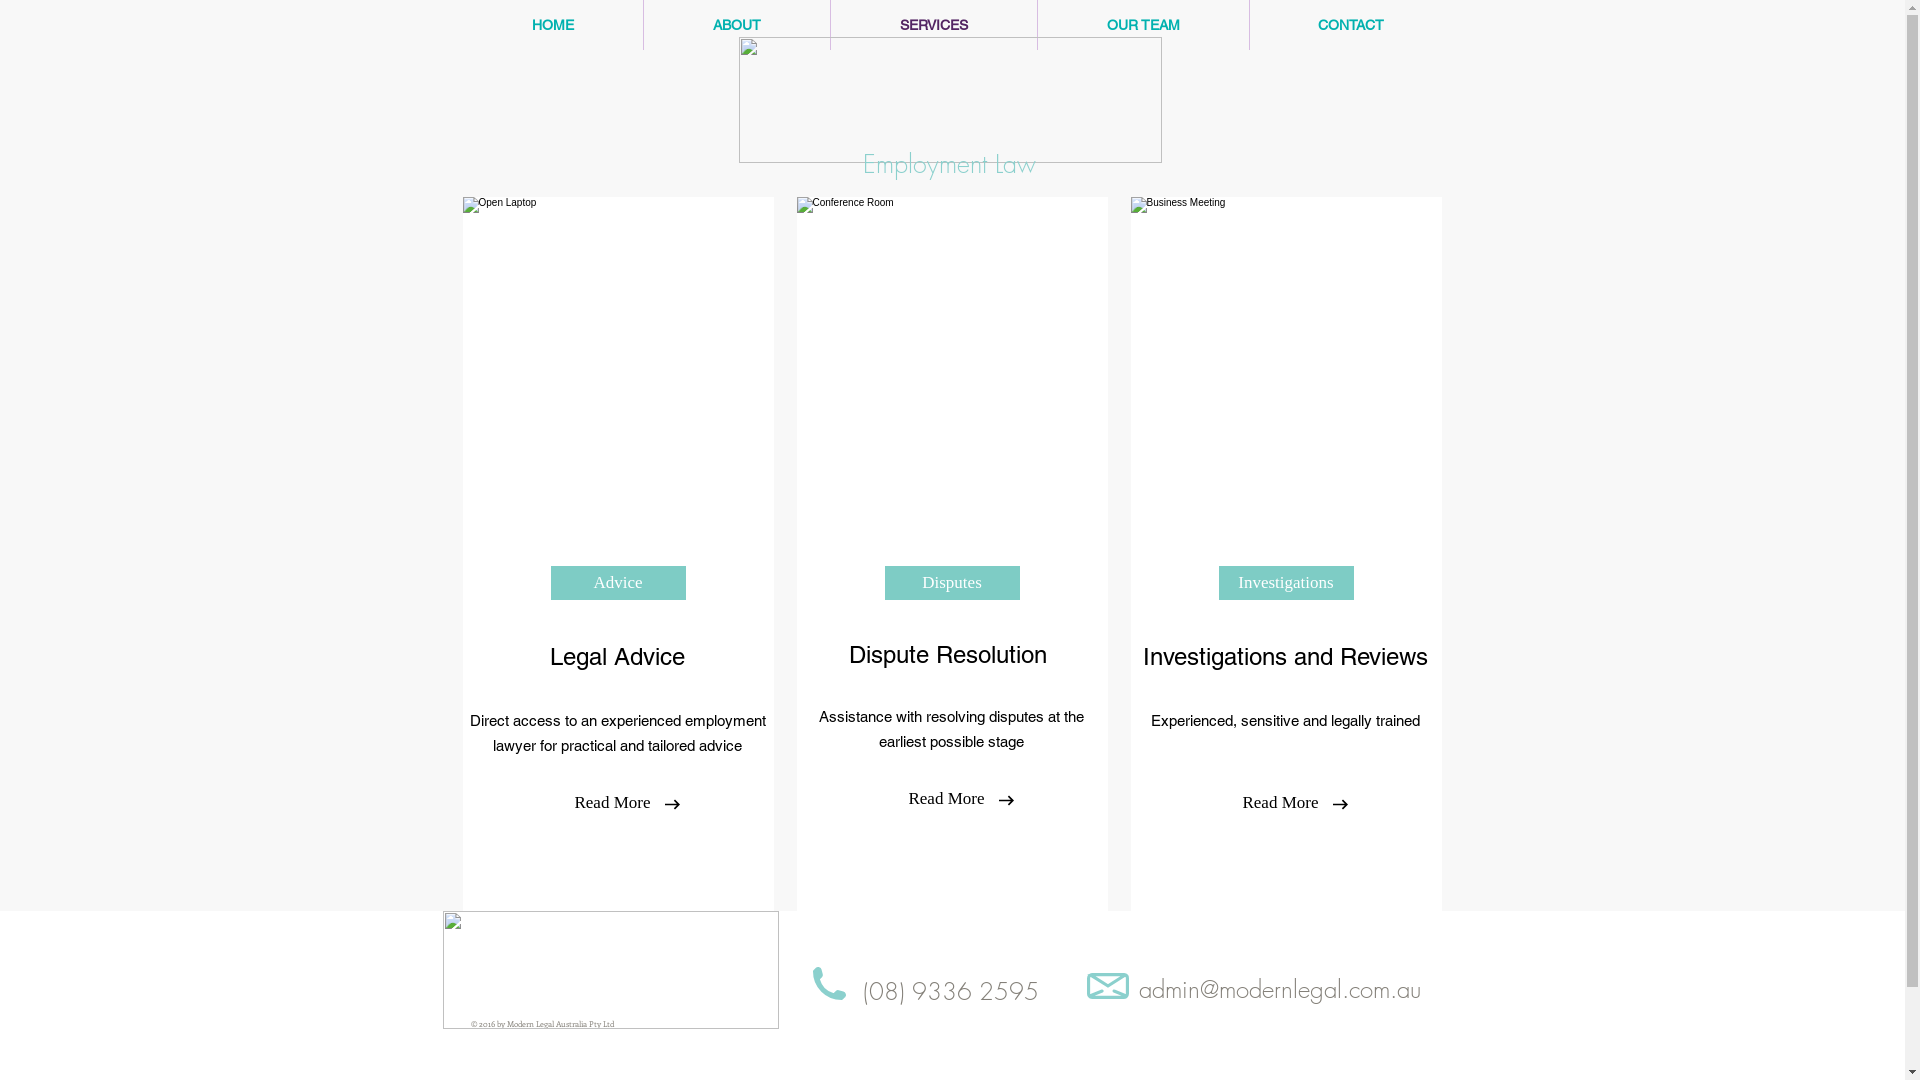 This screenshot has width=1920, height=1080. What do you see at coordinates (618, 583) in the screenshot?
I see `Advice` at bounding box center [618, 583].